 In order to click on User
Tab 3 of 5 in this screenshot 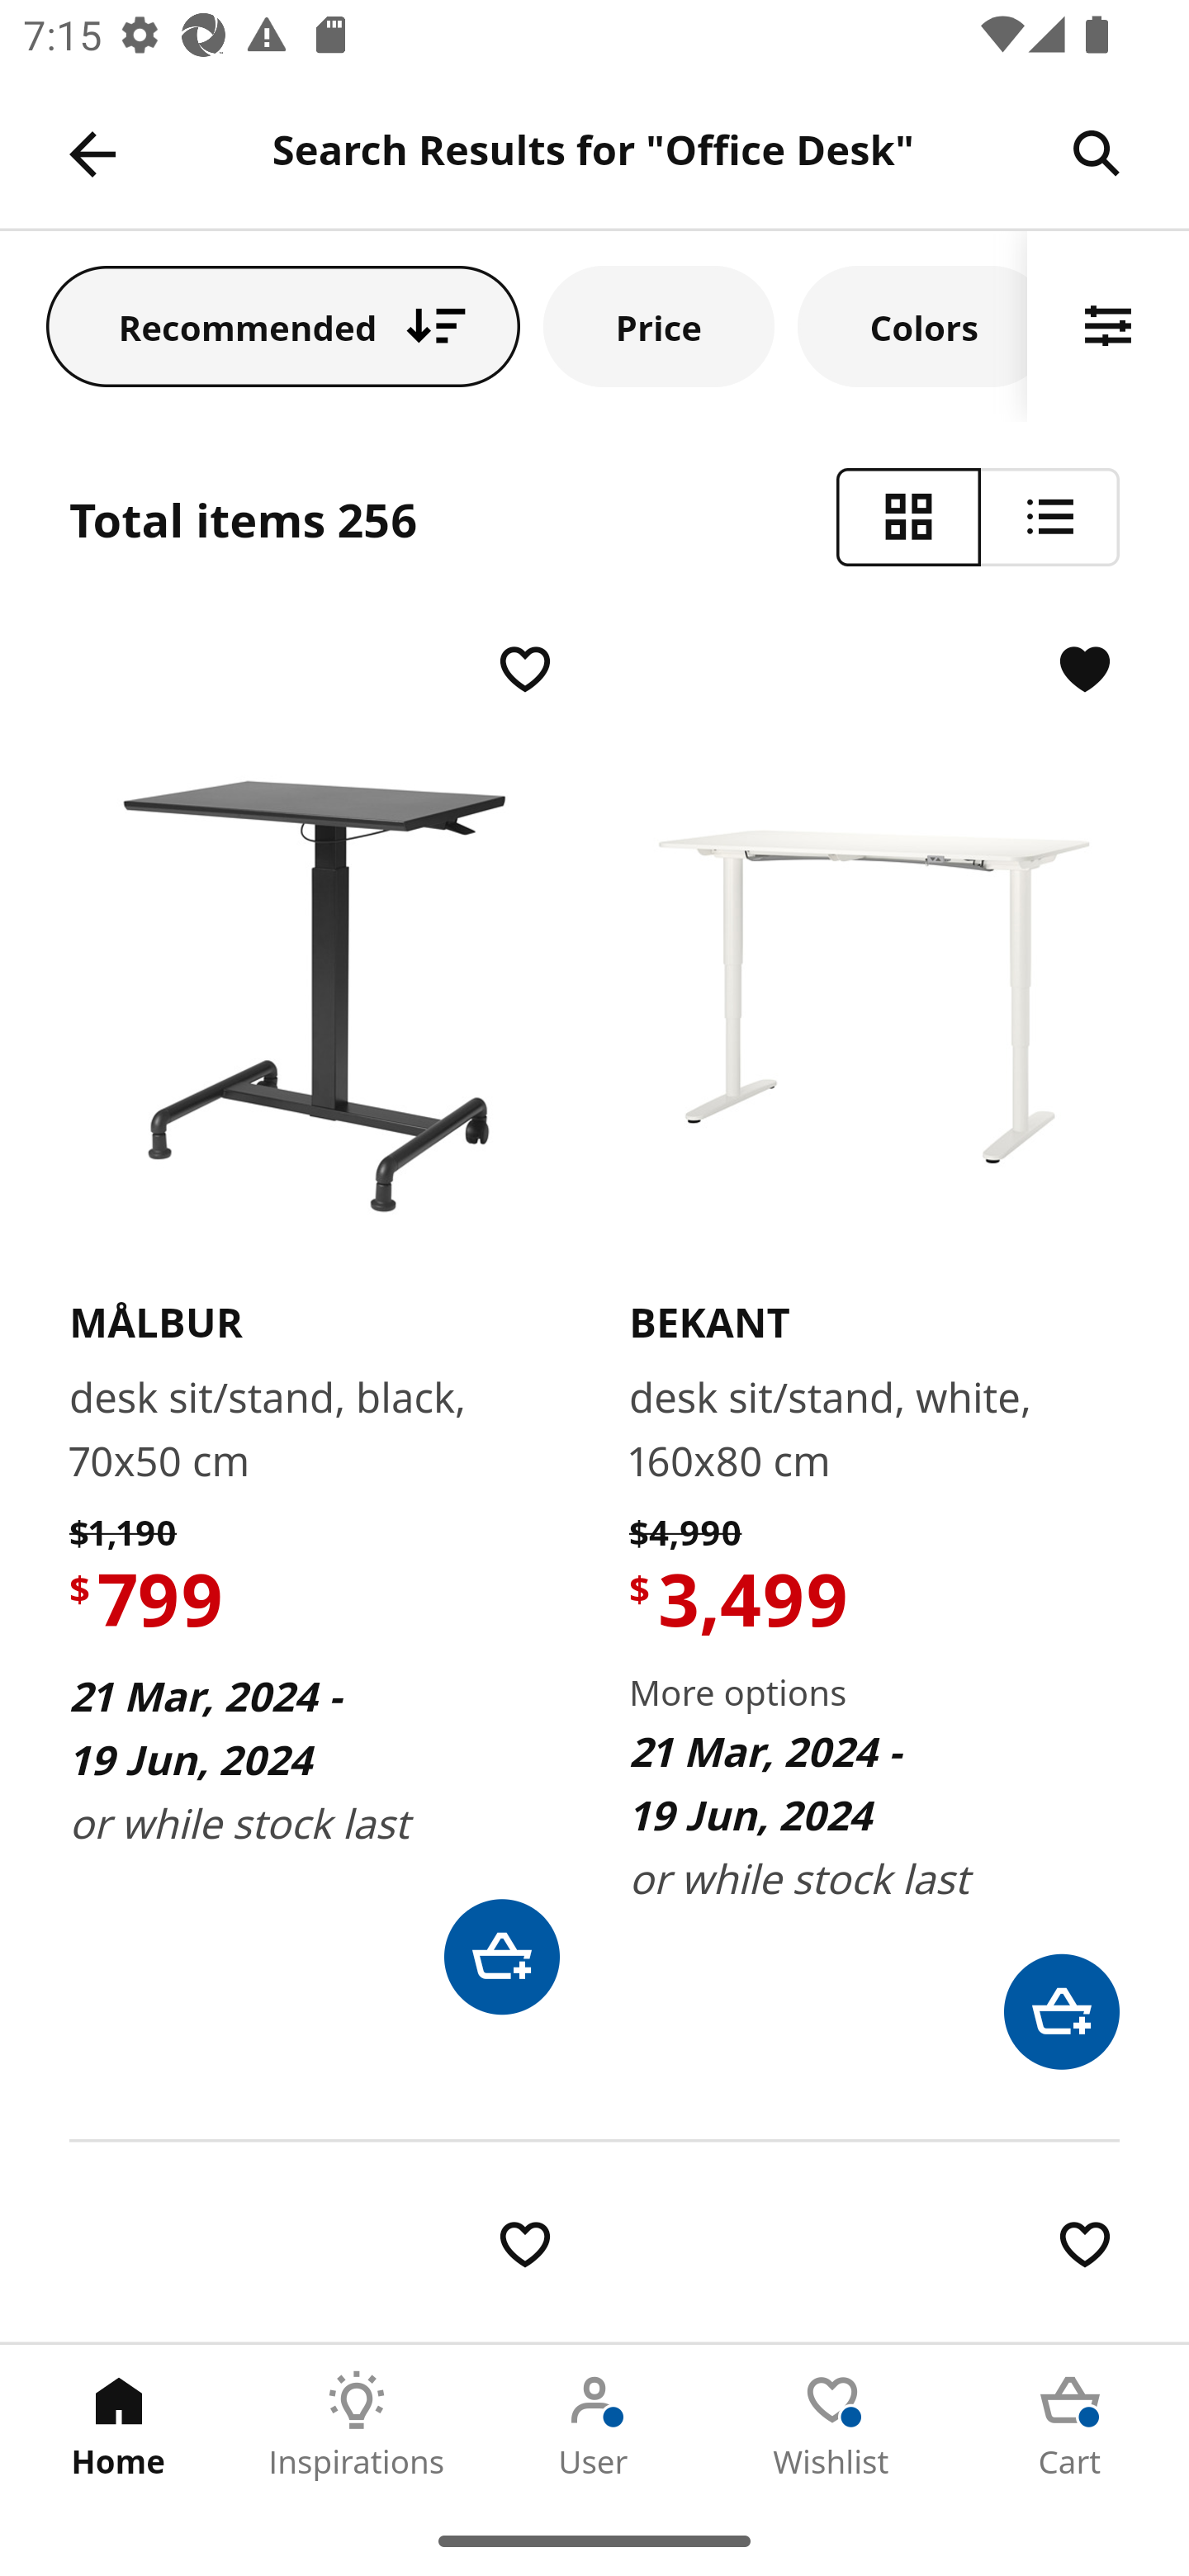, I will do `click(594, 2425)`.